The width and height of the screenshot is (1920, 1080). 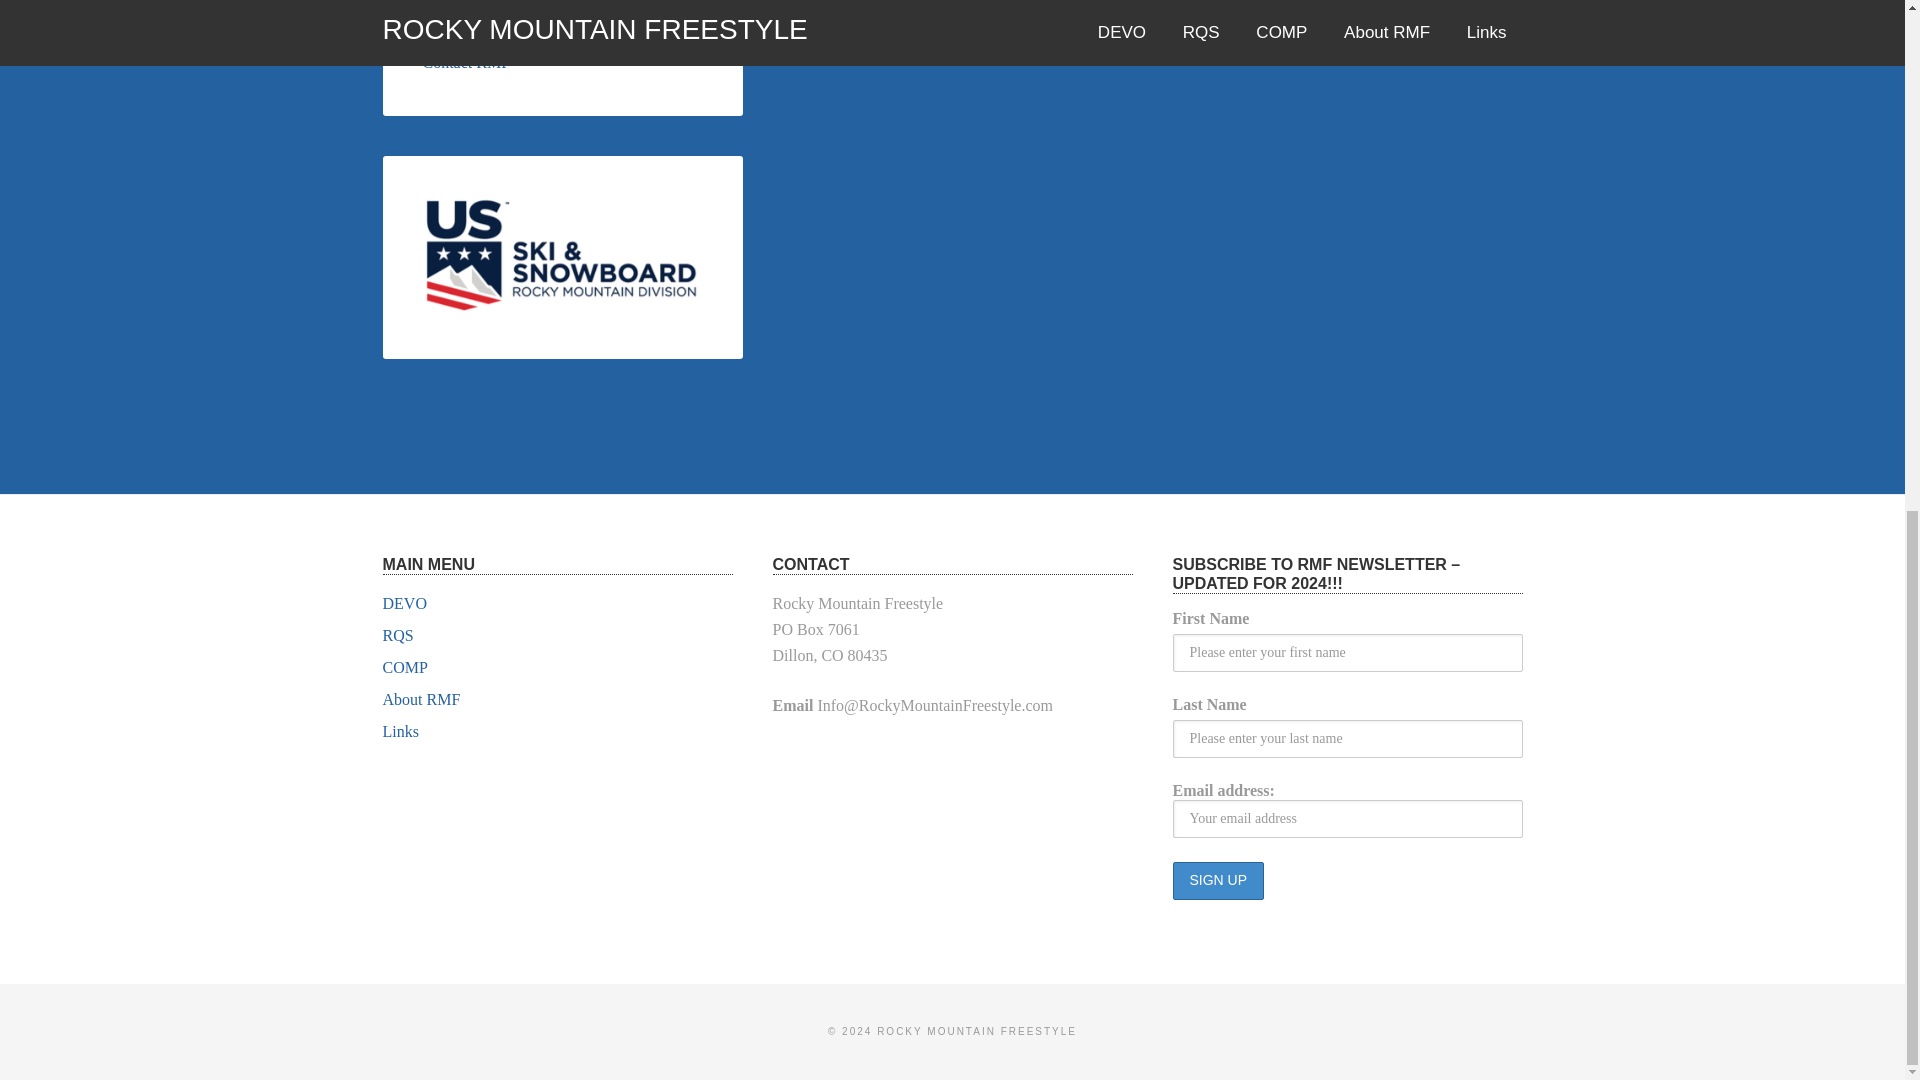 I want to click on Sign up, so click(x=1217, y=880).